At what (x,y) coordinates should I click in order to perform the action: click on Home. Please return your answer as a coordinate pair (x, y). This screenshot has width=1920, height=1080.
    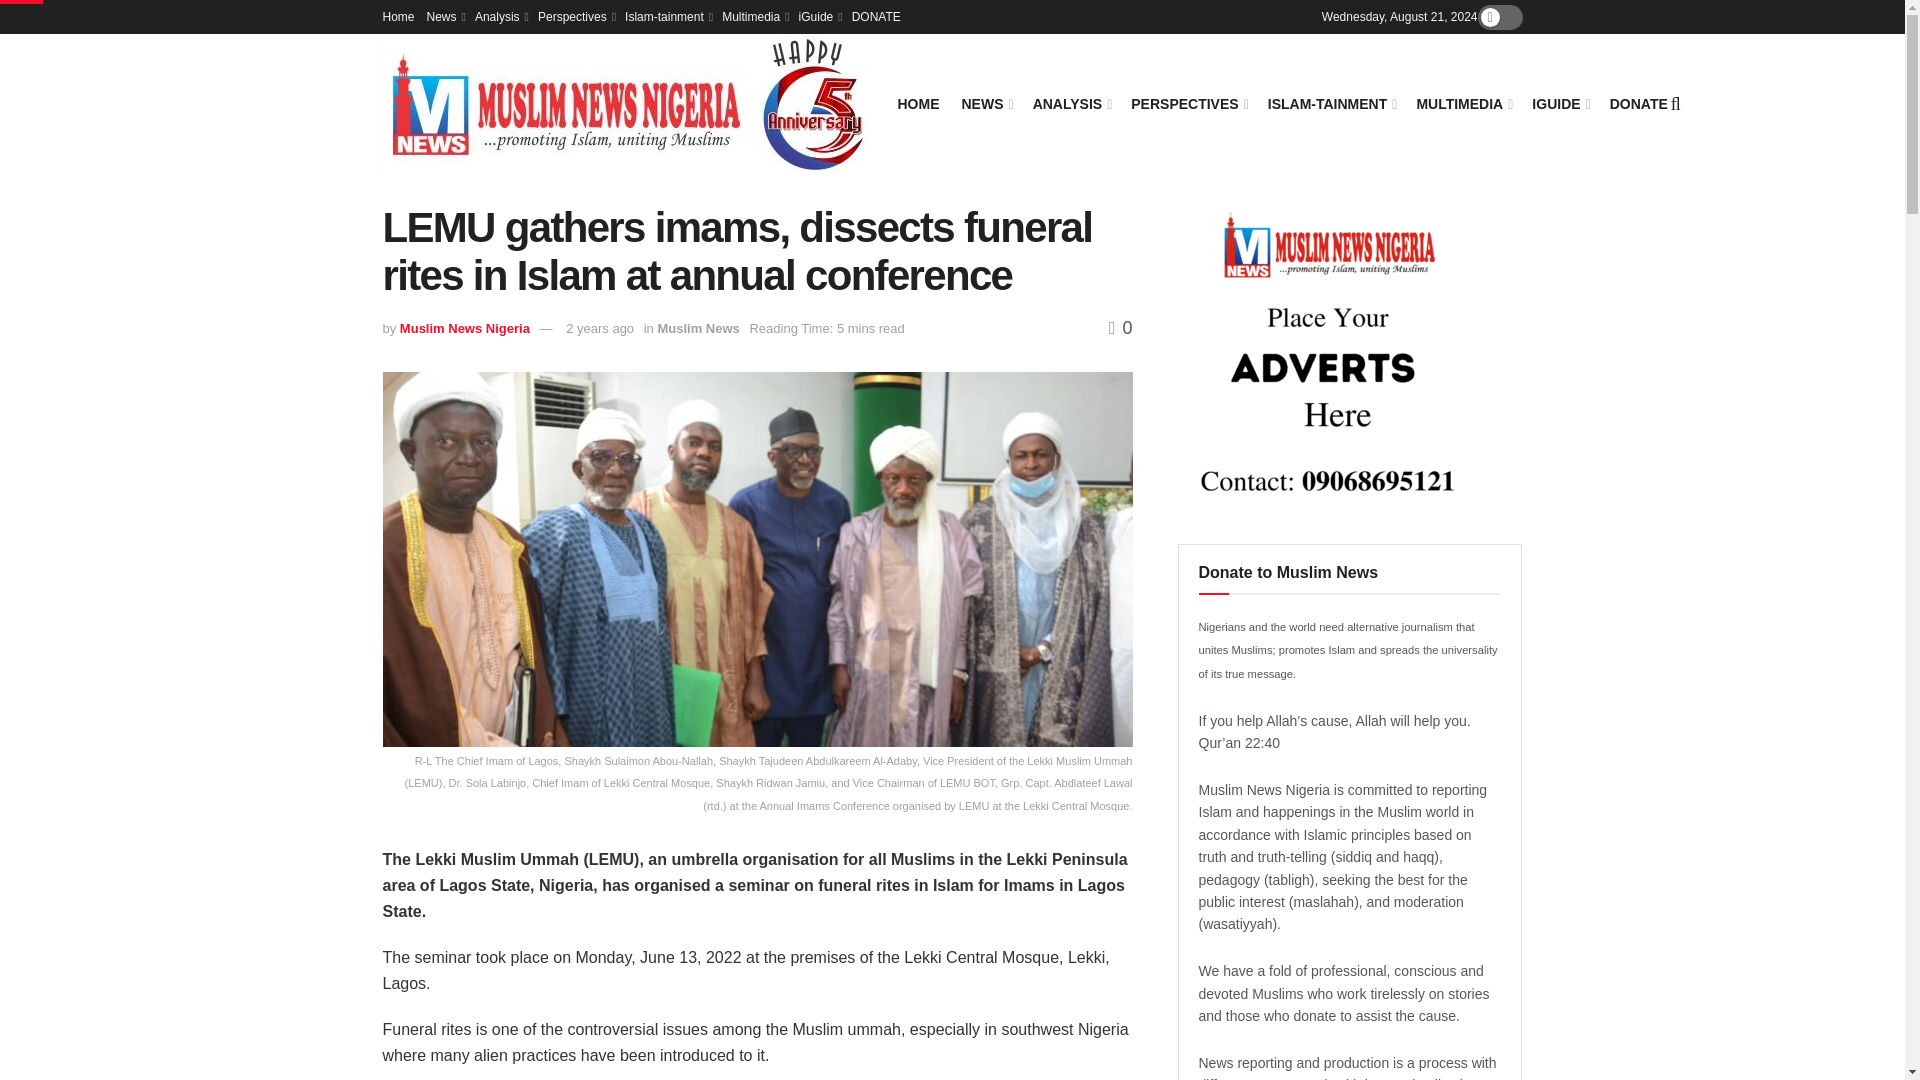
    Looking at the image, I should click on (398, 16).